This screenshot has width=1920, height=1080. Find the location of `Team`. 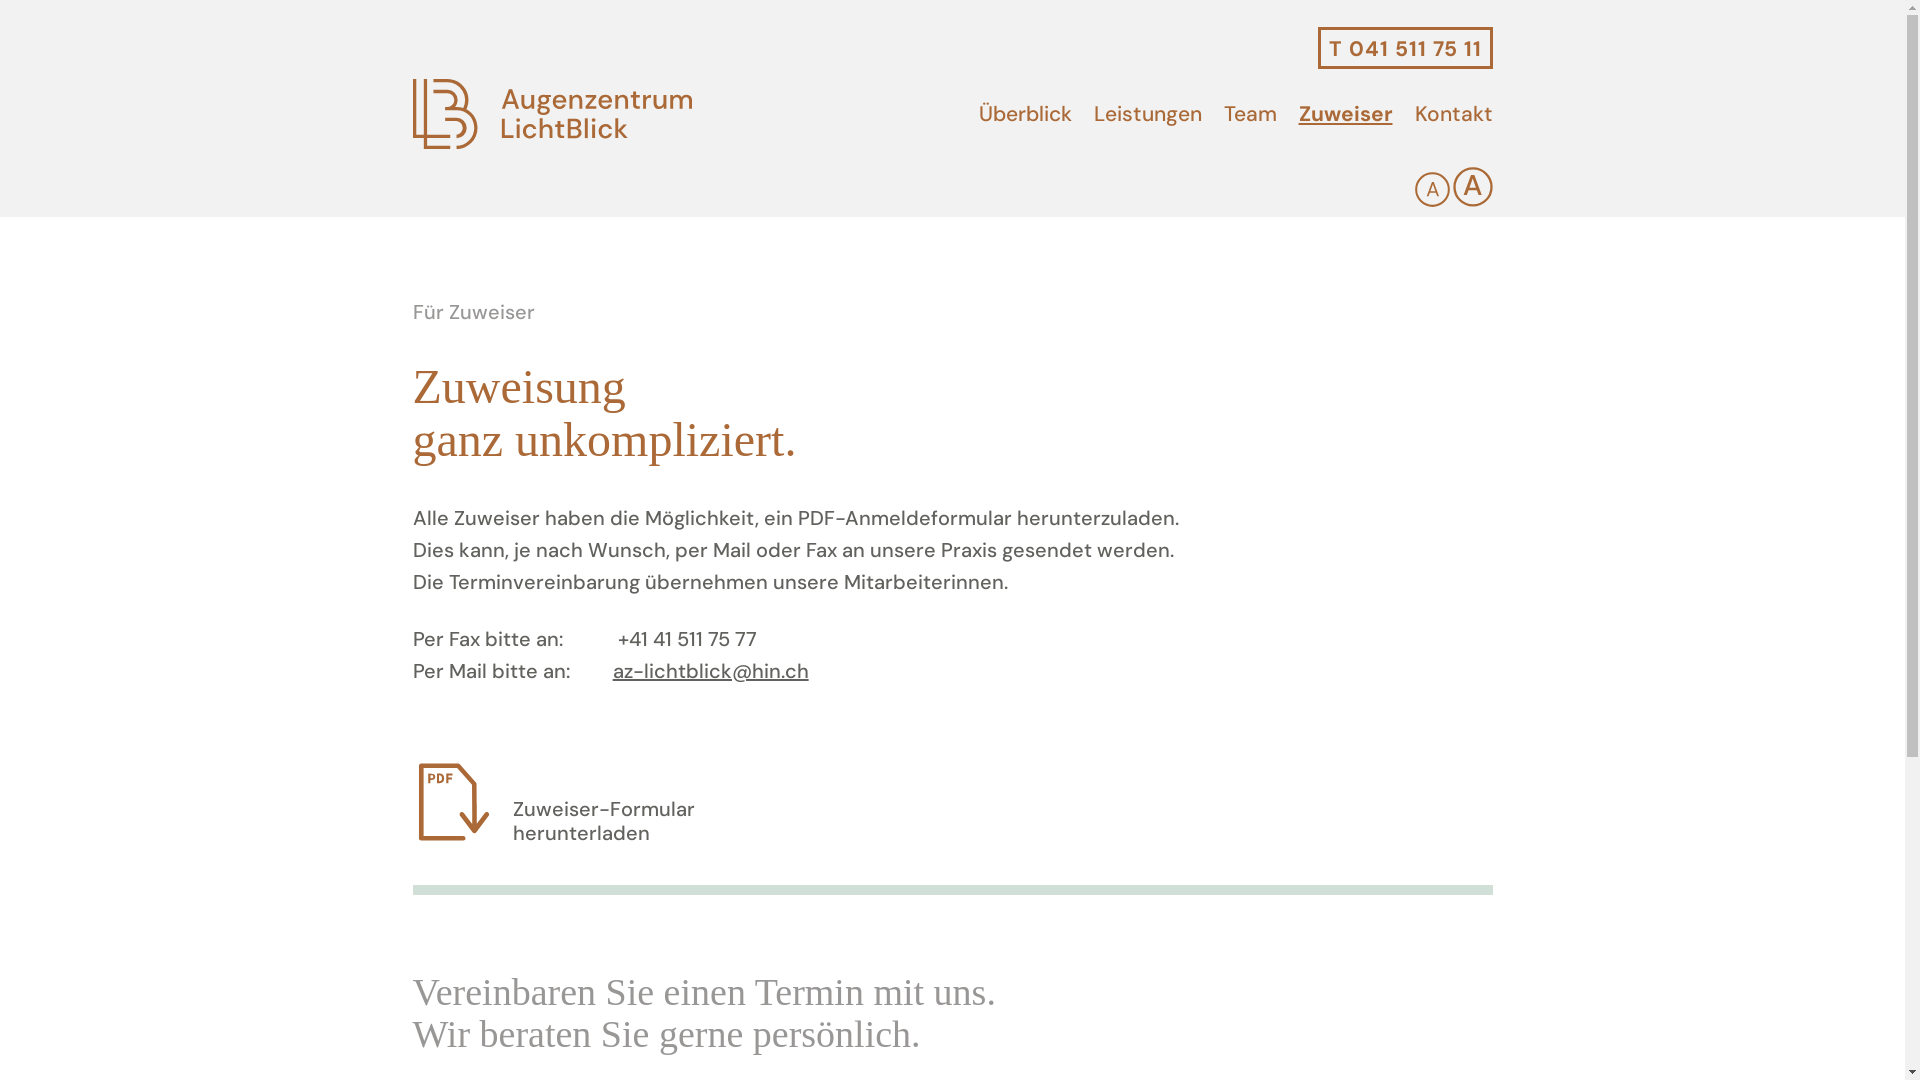

Team is located at coordinates (1250, 114).